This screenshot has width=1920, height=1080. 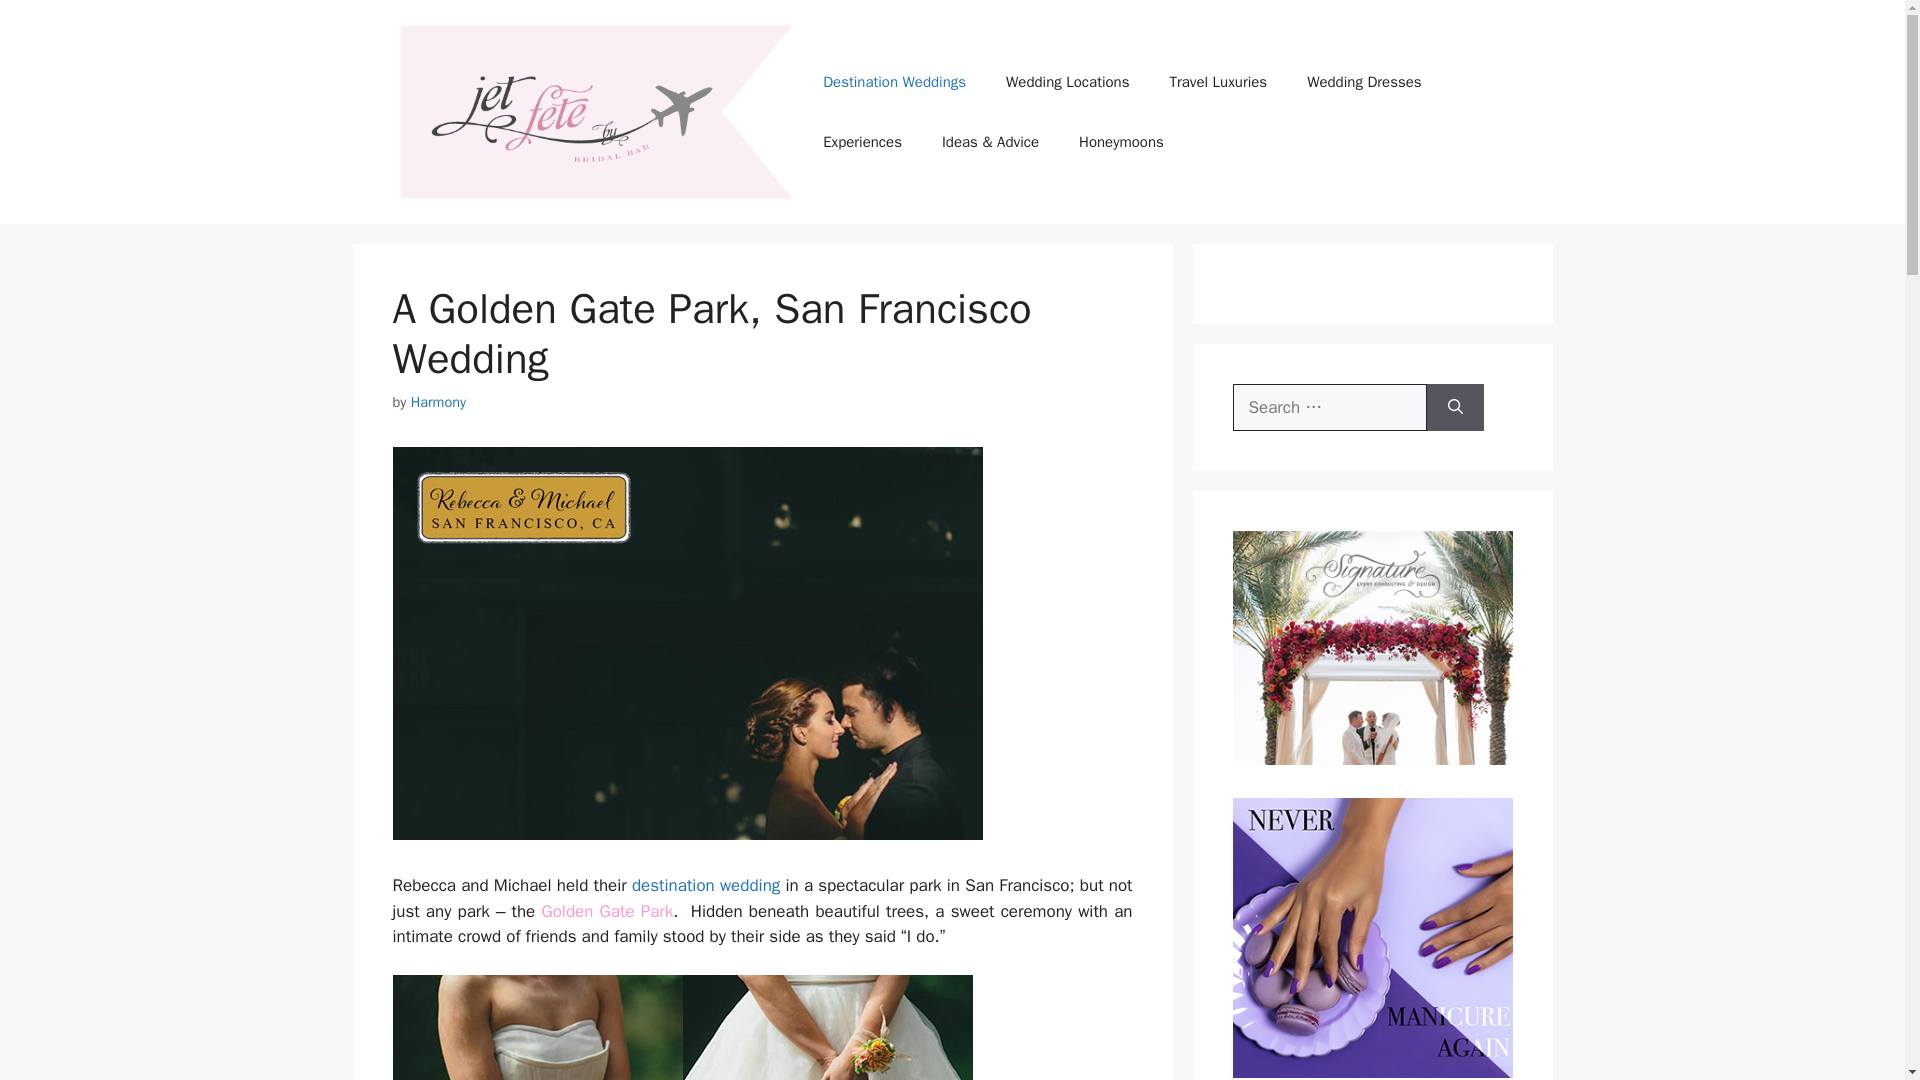 What do you see at coordinates (1122, 142) in the screenshot?
I see `Honeymoons` at bounding box center [1122, 142].